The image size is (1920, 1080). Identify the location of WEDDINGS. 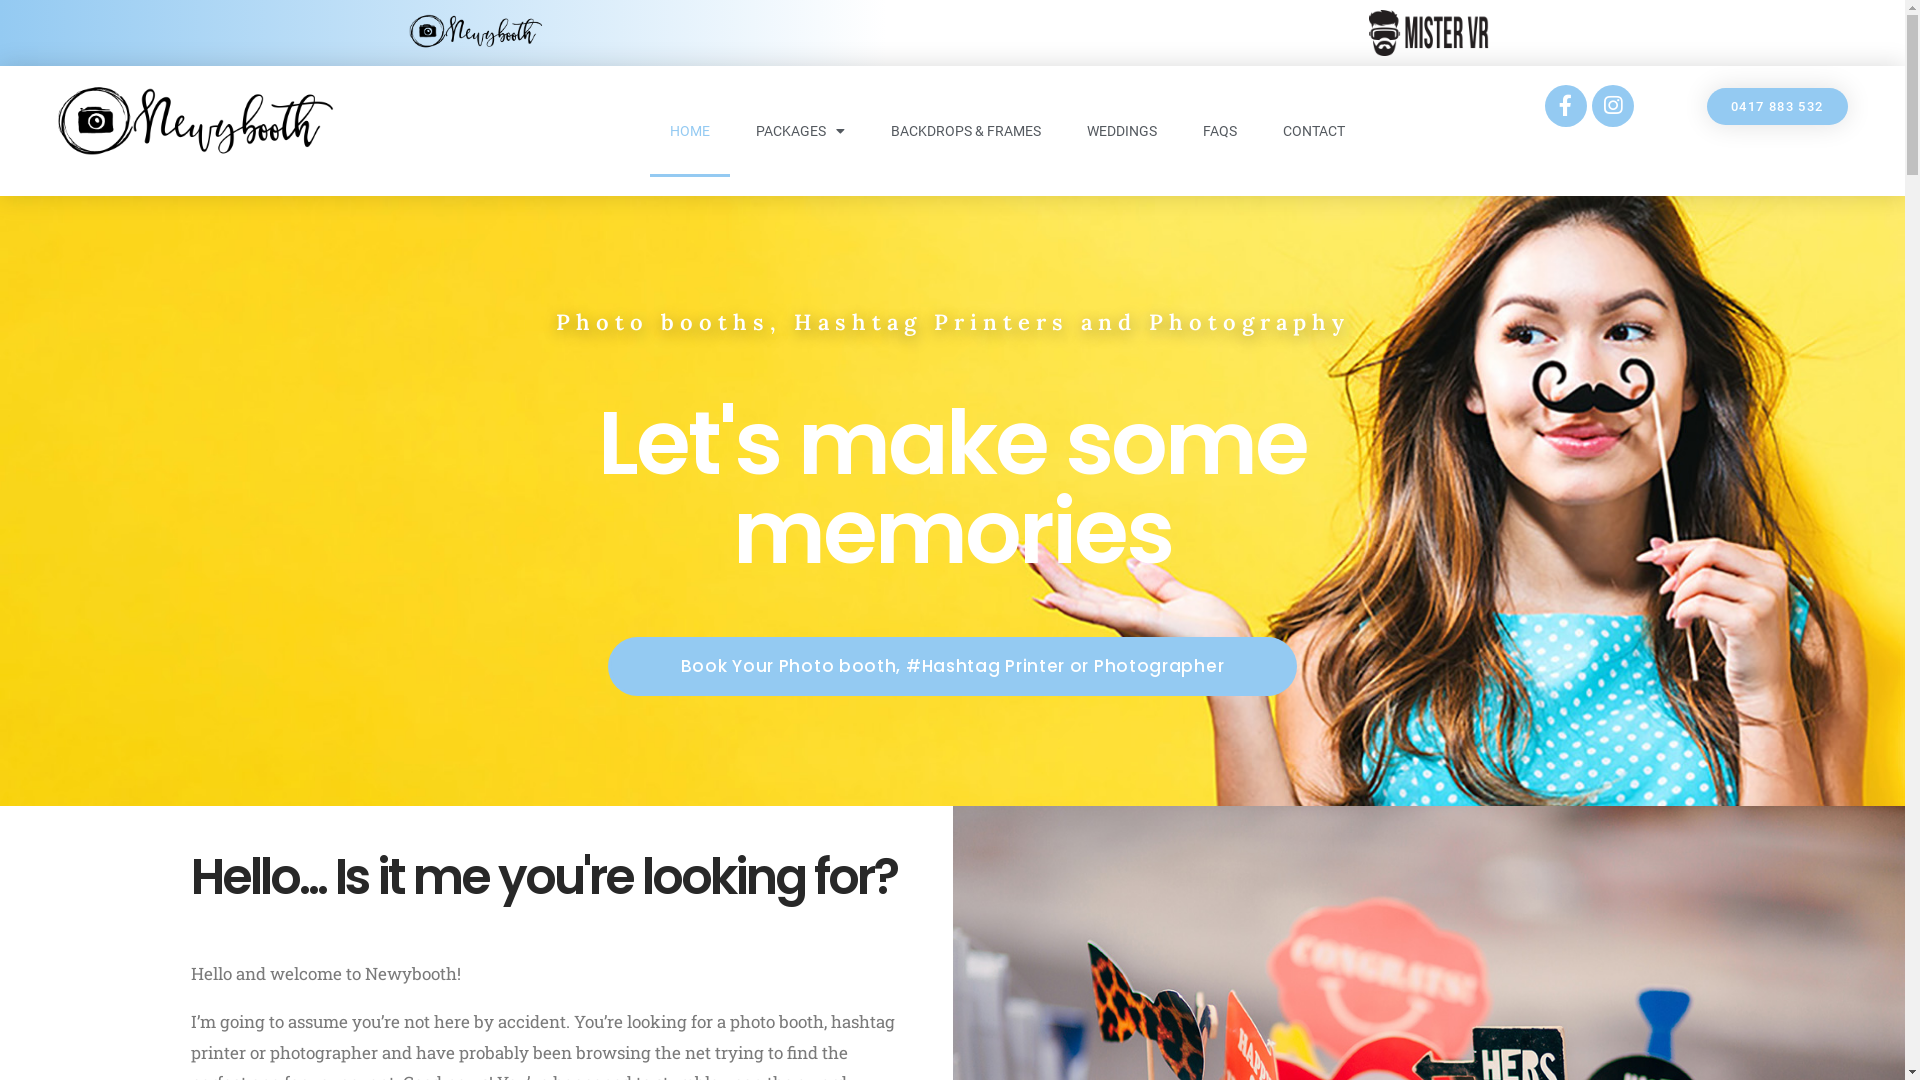
(1122, 131).